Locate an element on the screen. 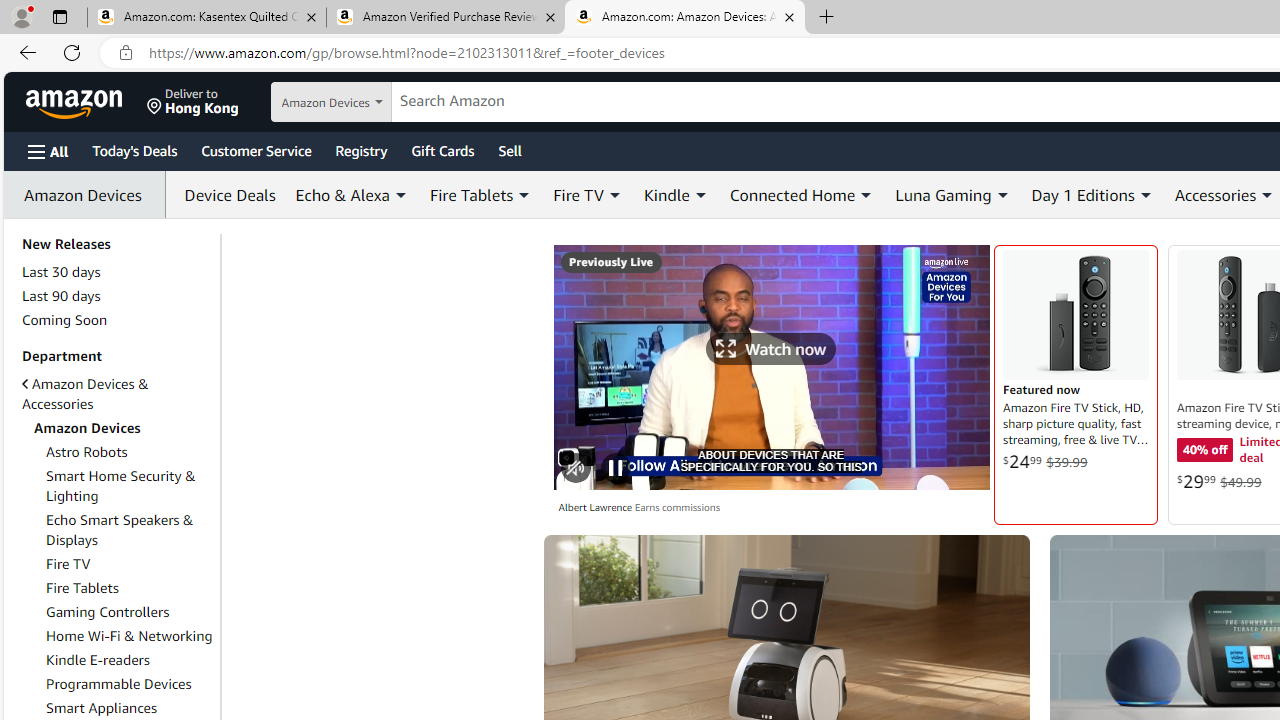 The height and width of the screenshot is (720, 1280). Day 1 Editions is located at coordinates (1092, 194).